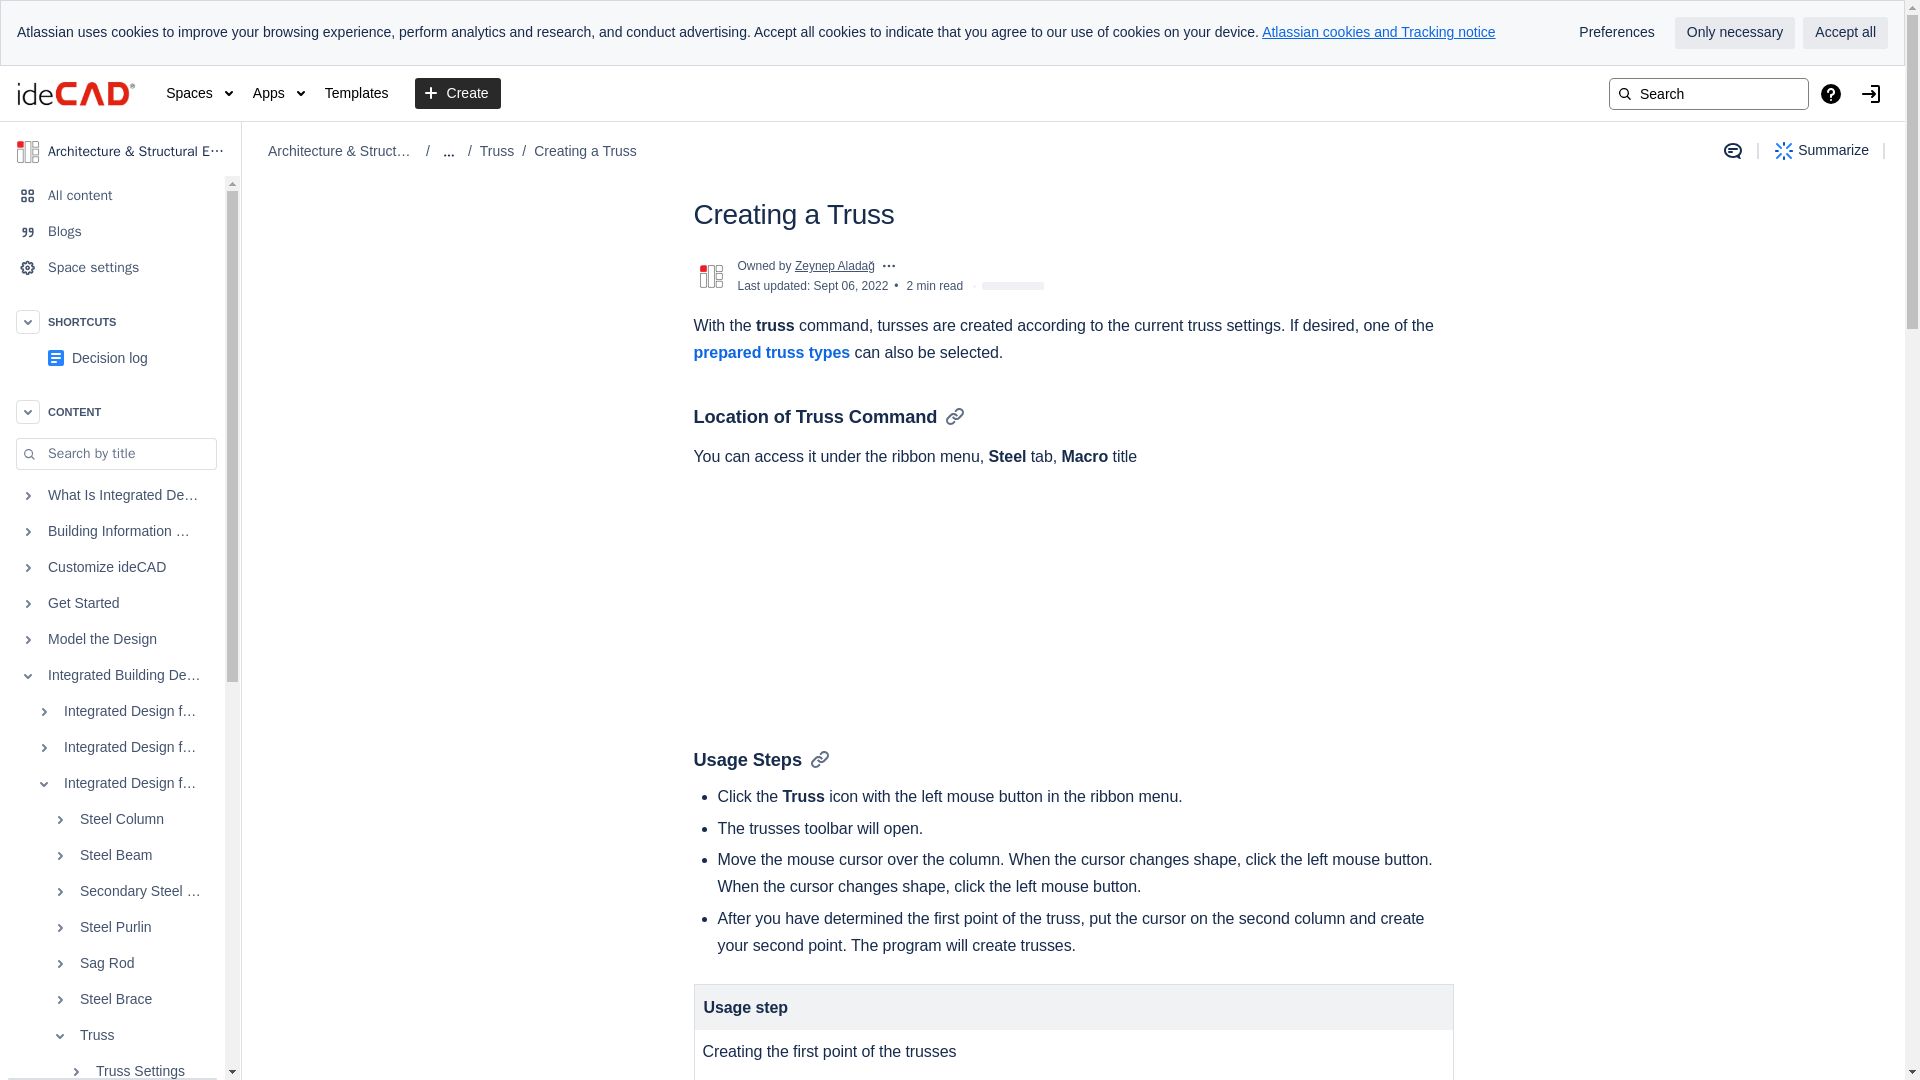  Describe the element at coordinates (110, 358) in the screenshot. I see `Decision log` at that location.